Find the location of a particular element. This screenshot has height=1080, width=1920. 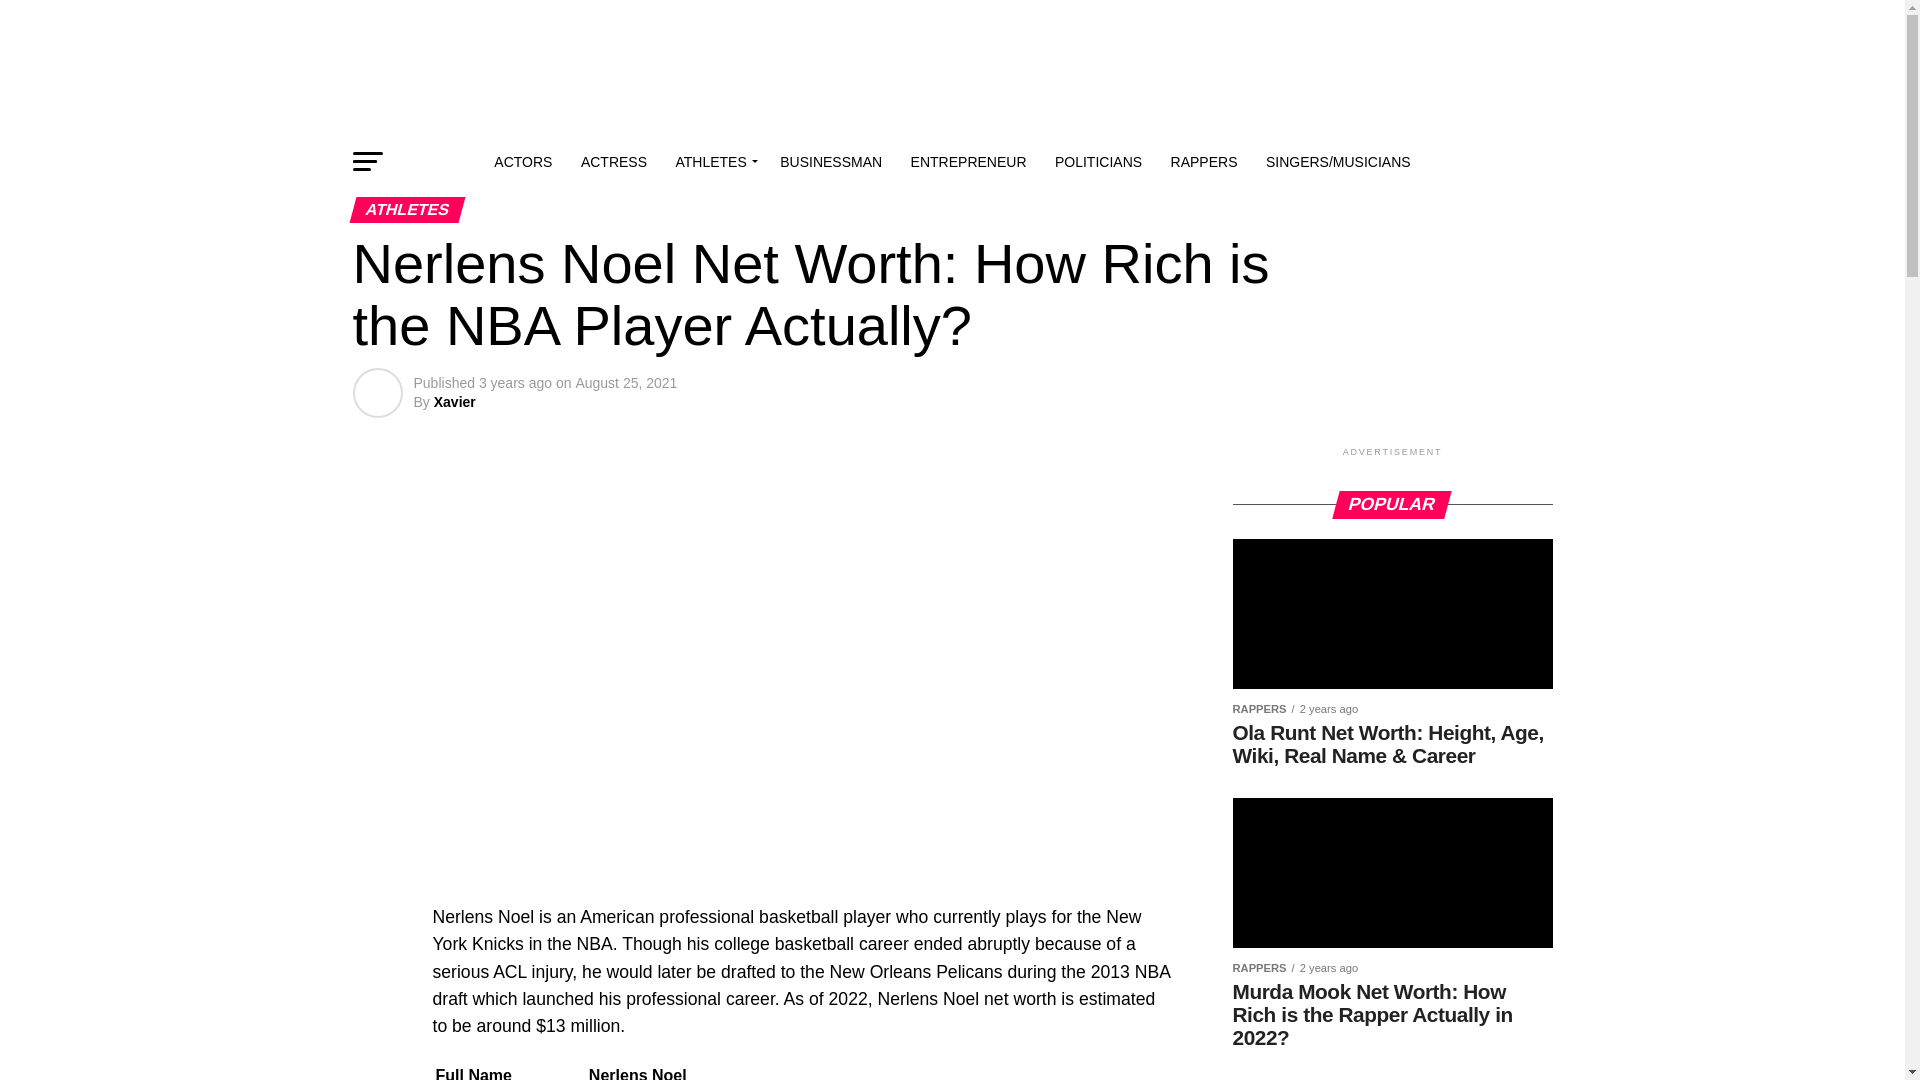

ACTRESS is located at coordinates (613, 162).